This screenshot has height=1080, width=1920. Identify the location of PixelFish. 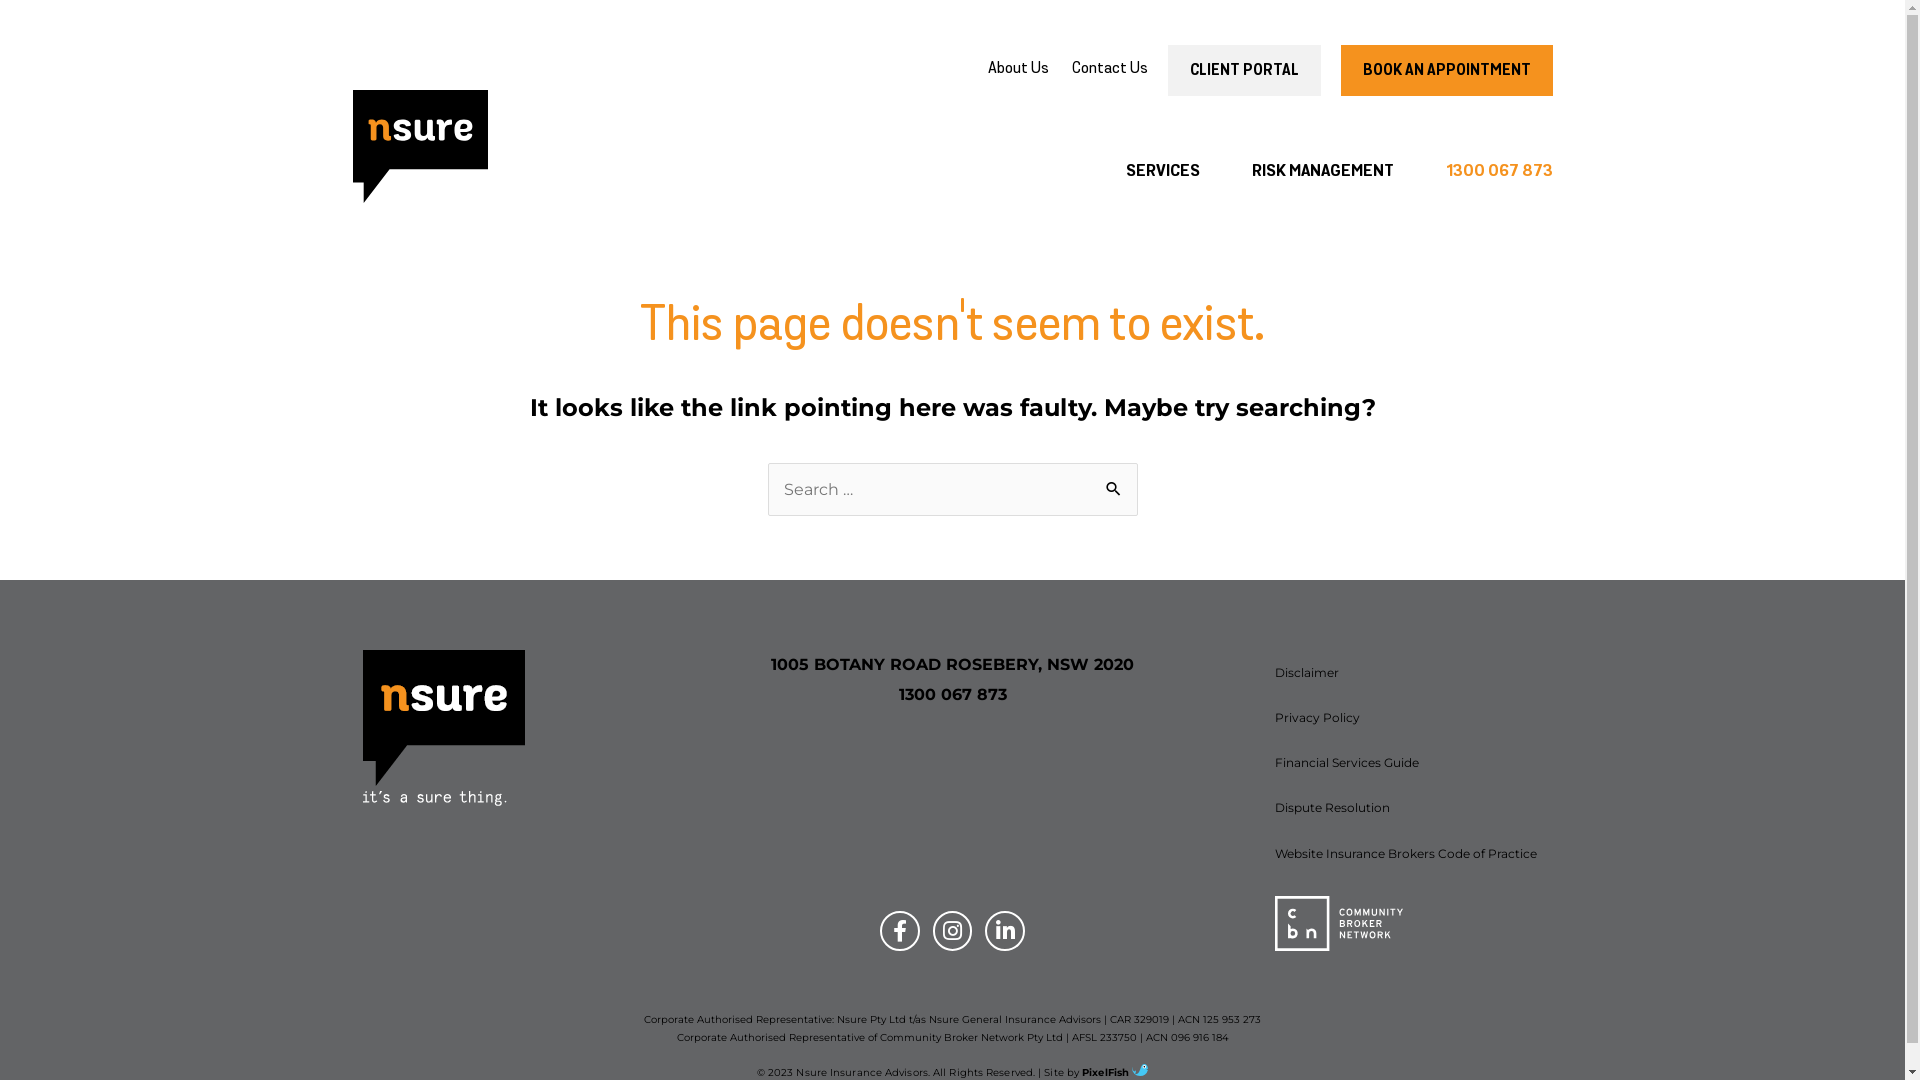
(1115, 1072).